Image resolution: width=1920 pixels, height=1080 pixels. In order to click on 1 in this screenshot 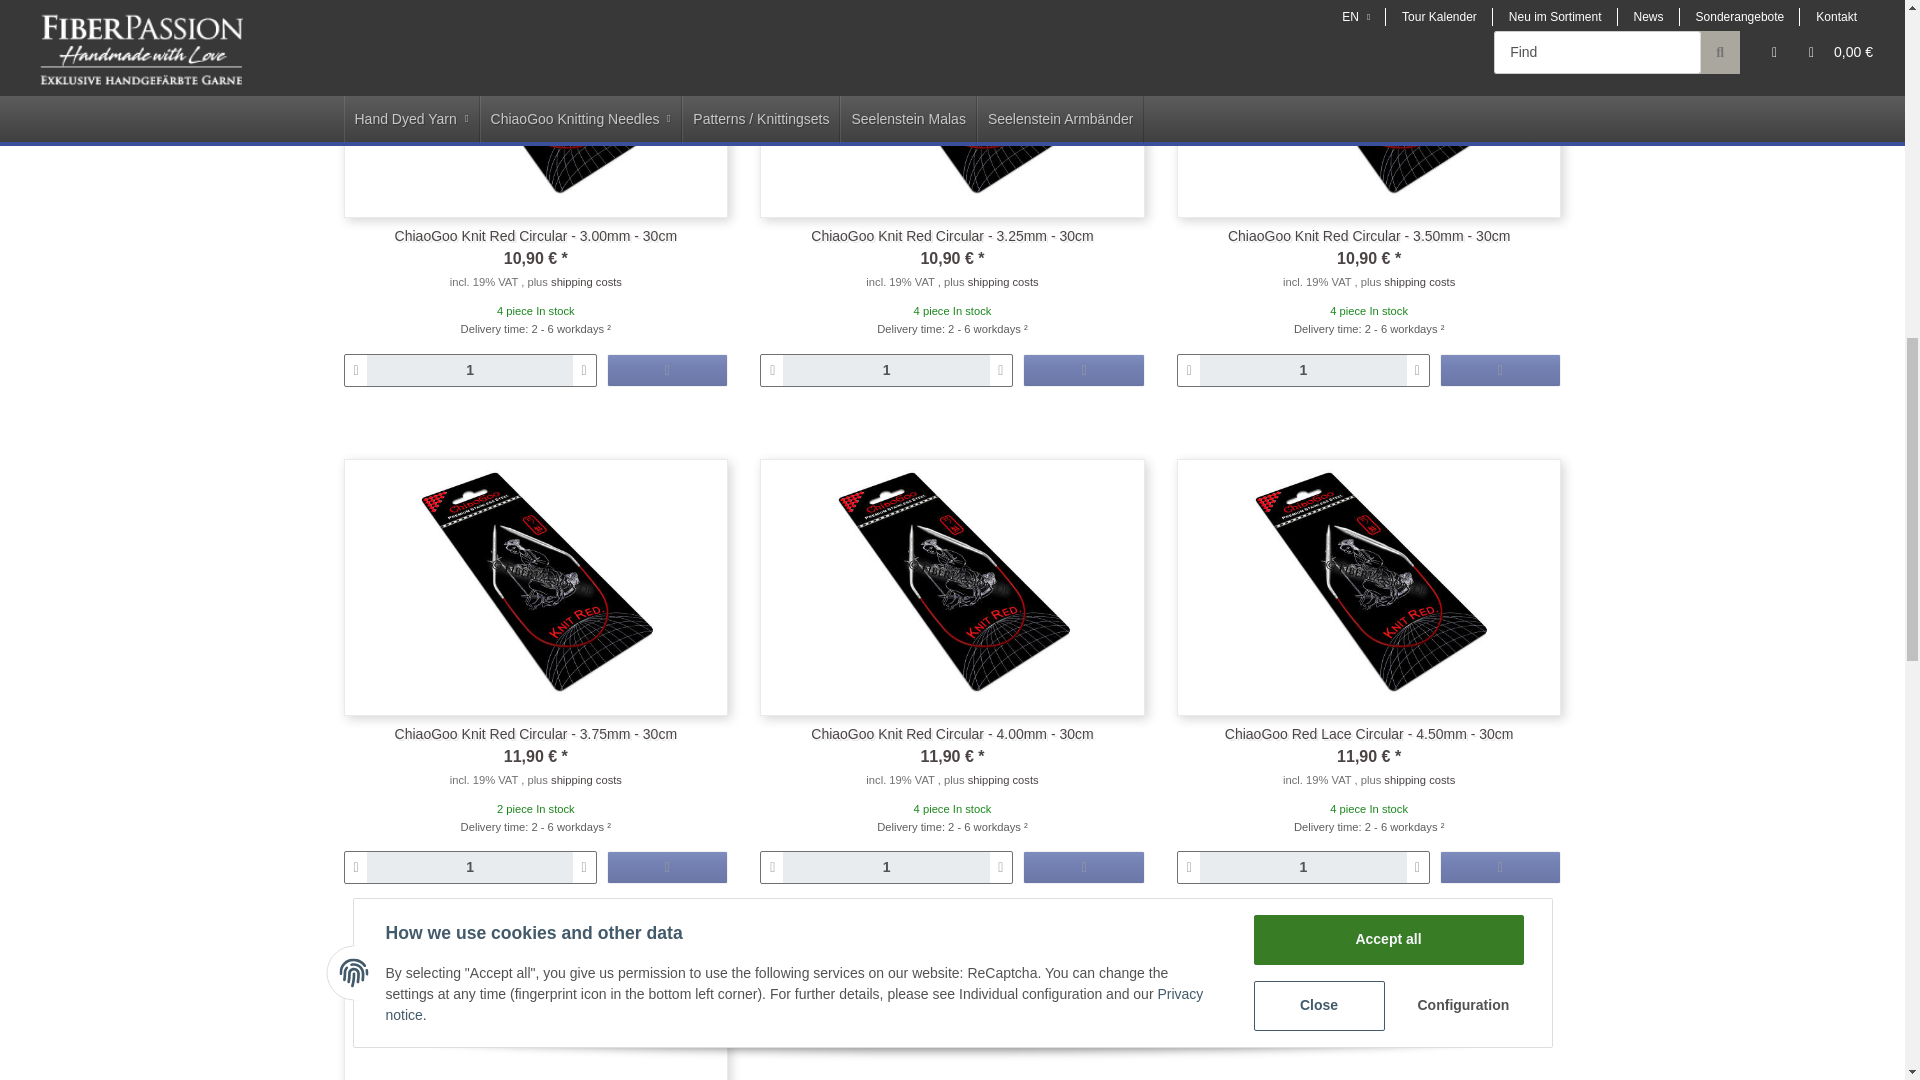, I will do `click(470, 370)`.